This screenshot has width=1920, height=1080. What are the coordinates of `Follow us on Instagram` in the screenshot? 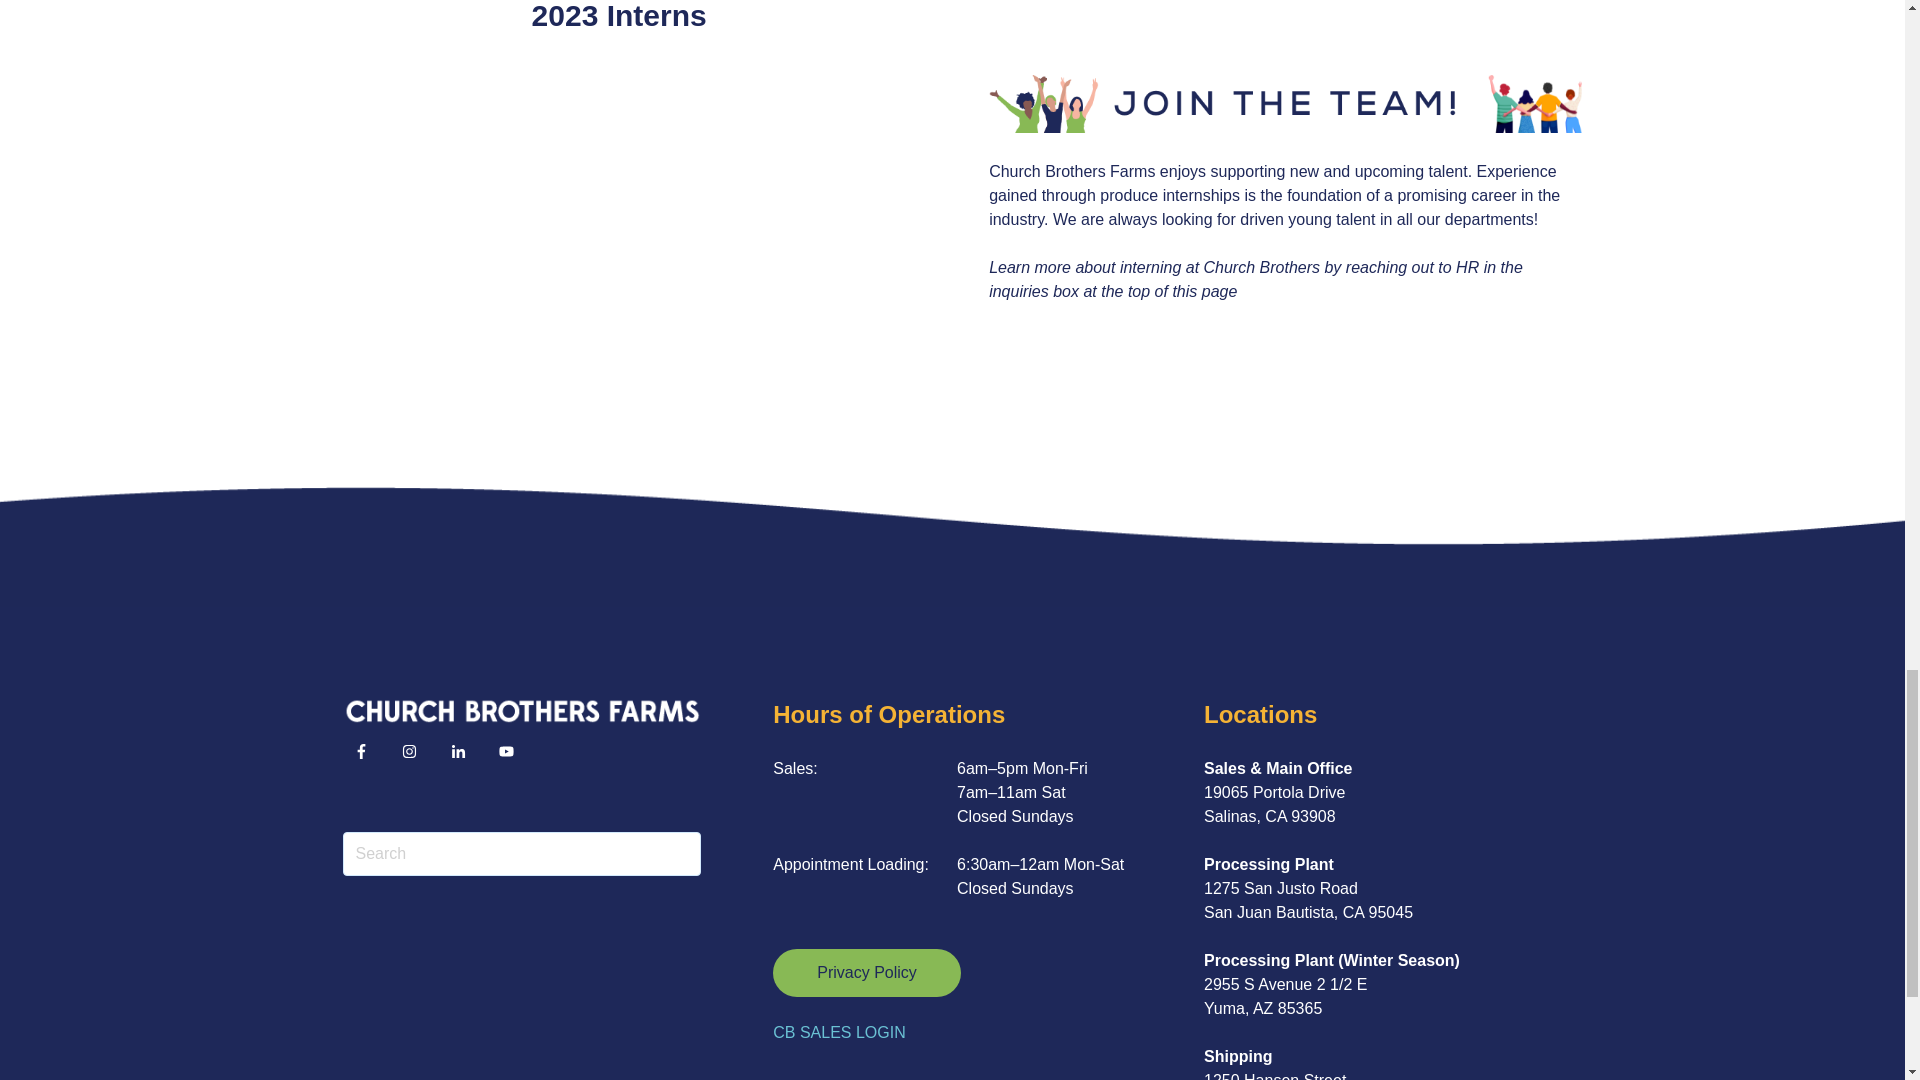 It's located at (408, 752).